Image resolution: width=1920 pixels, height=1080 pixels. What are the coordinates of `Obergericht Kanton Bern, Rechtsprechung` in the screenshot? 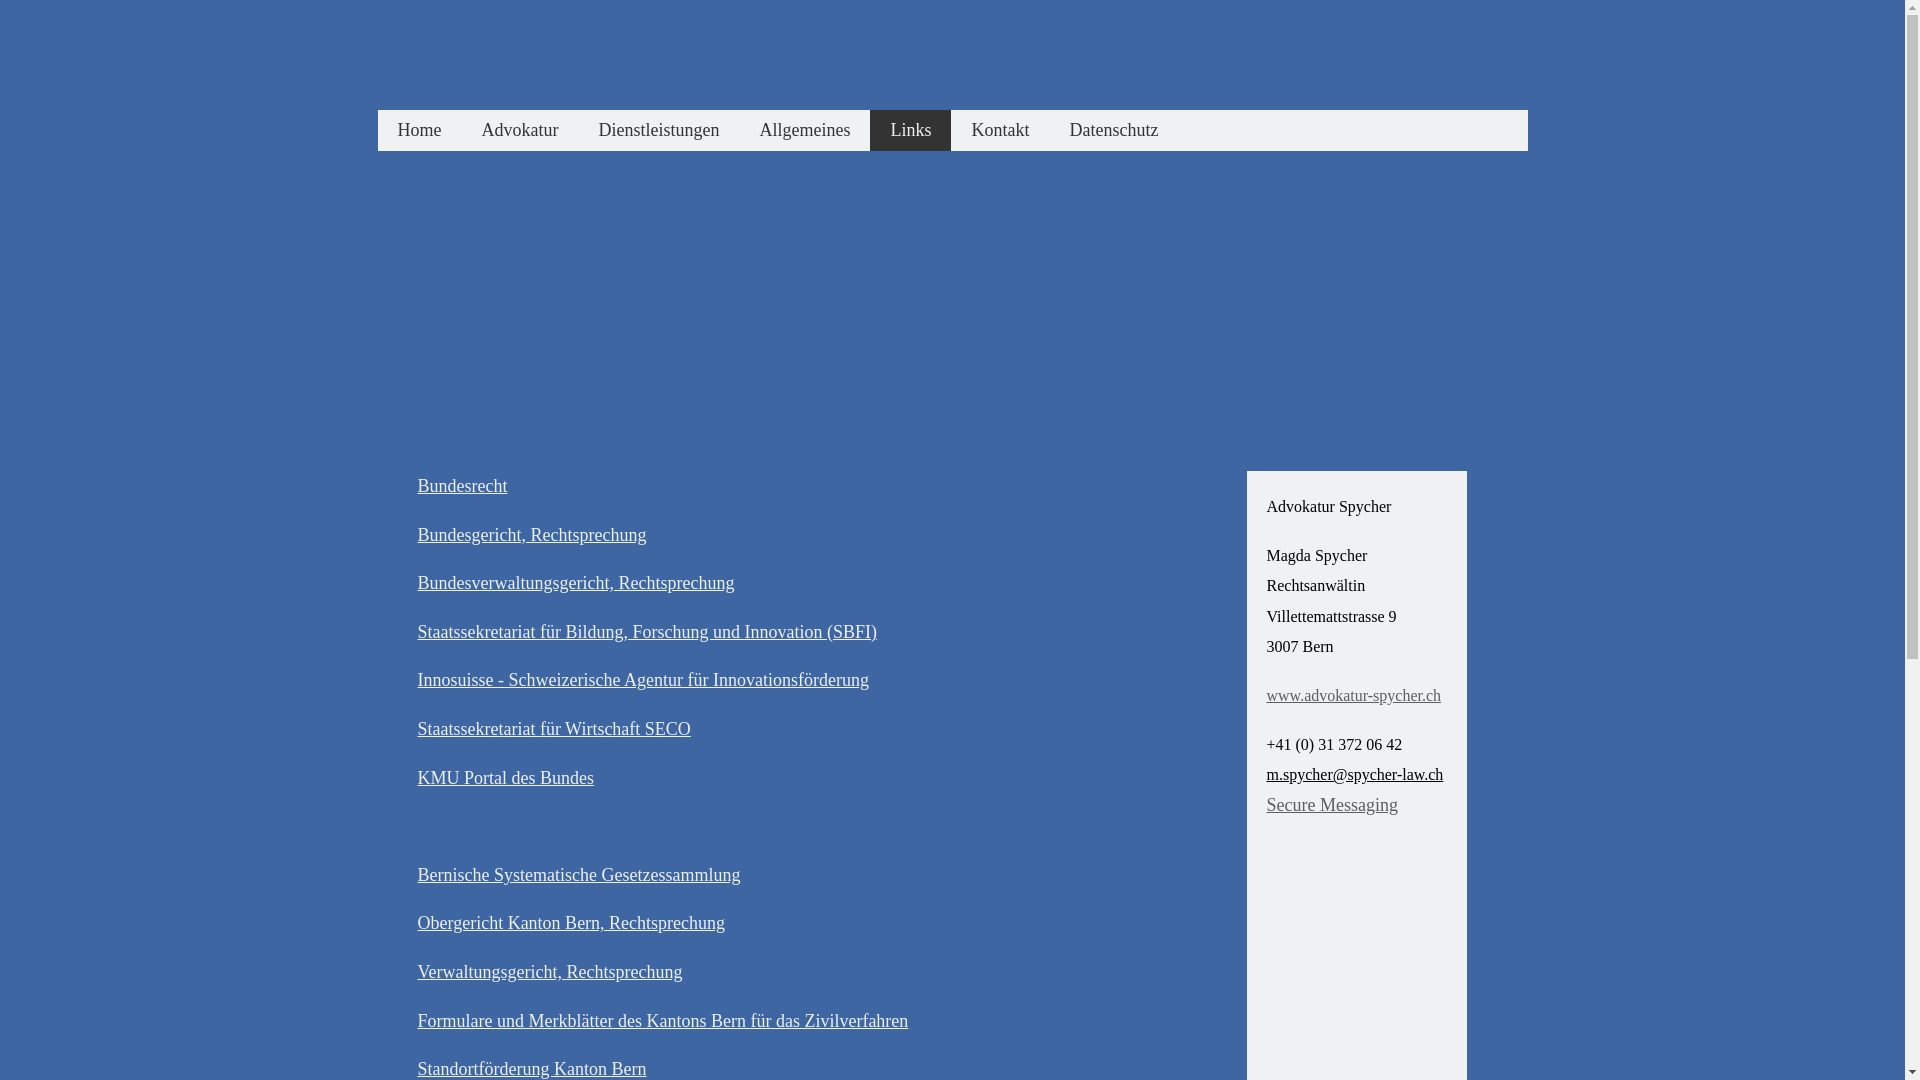 It's located at (572, 923).